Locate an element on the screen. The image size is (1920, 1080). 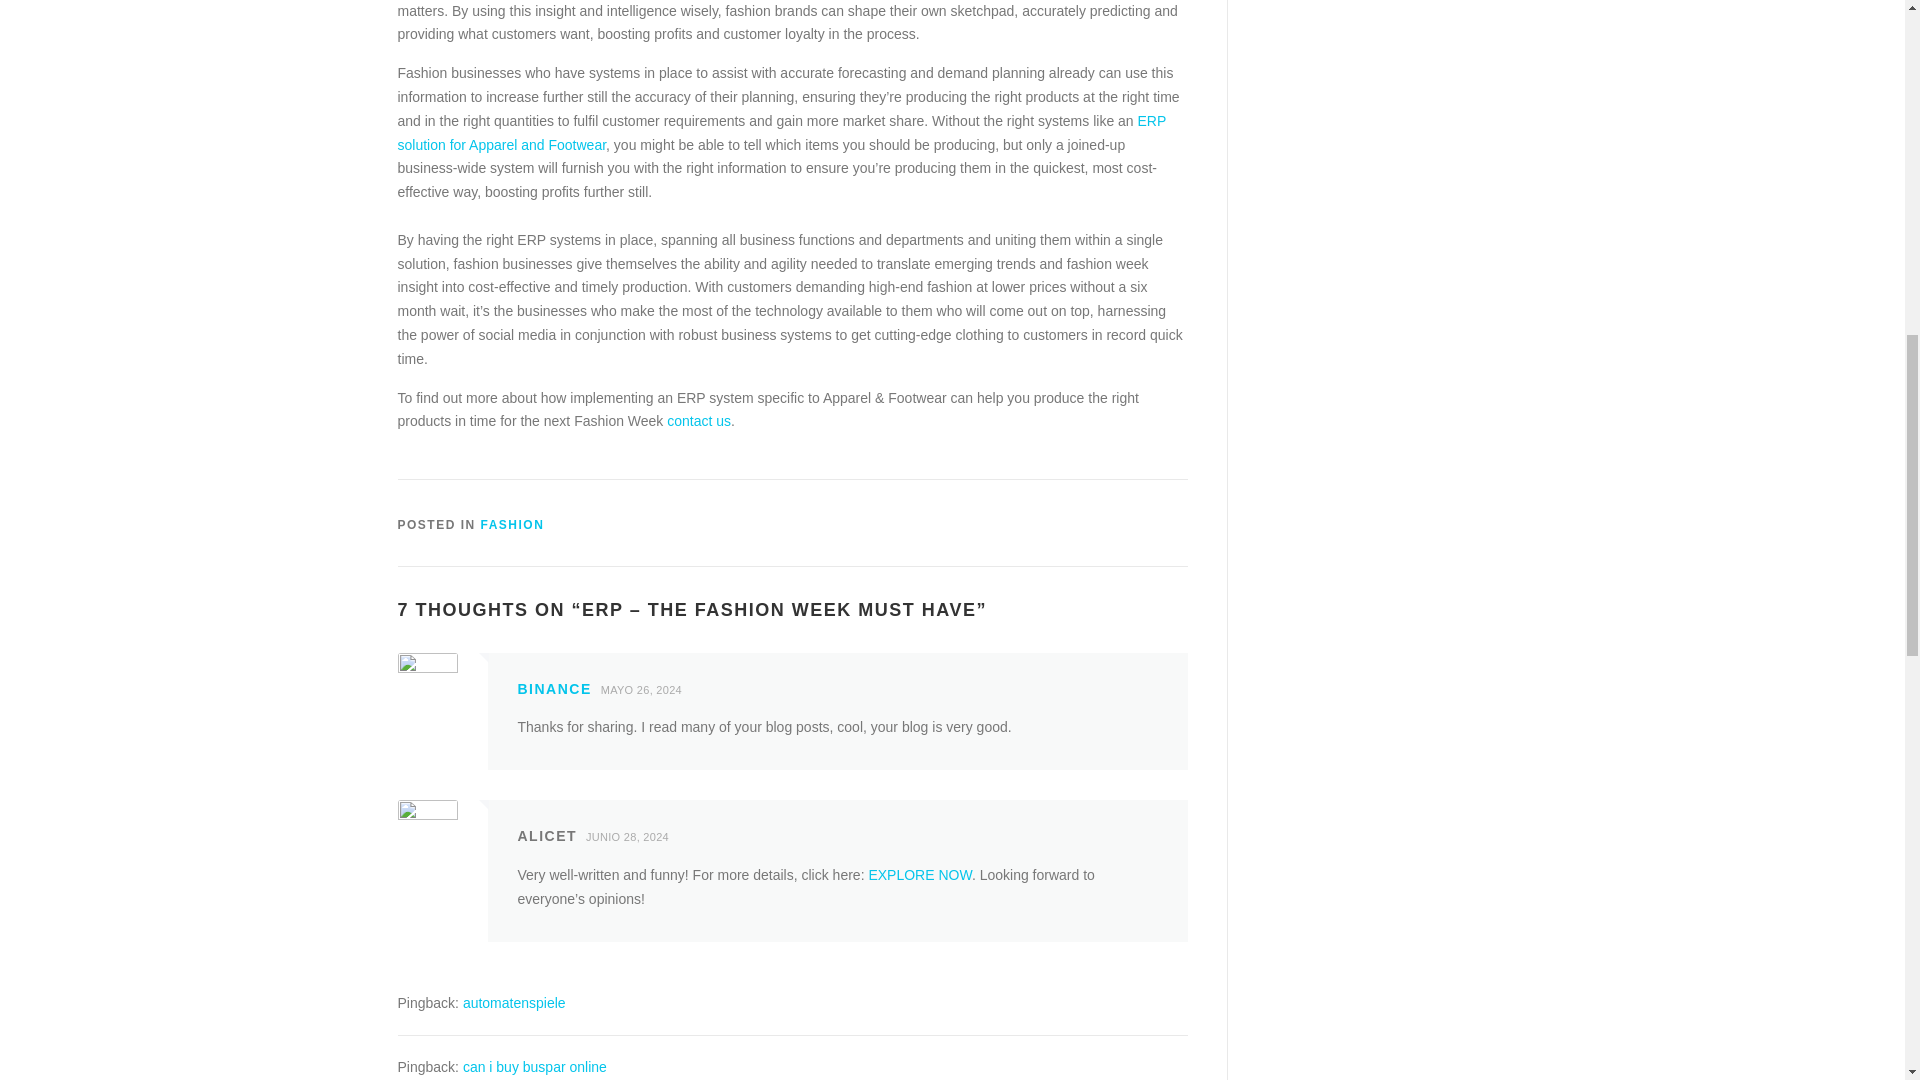
BINANCE is located at coordinates (554, 688).